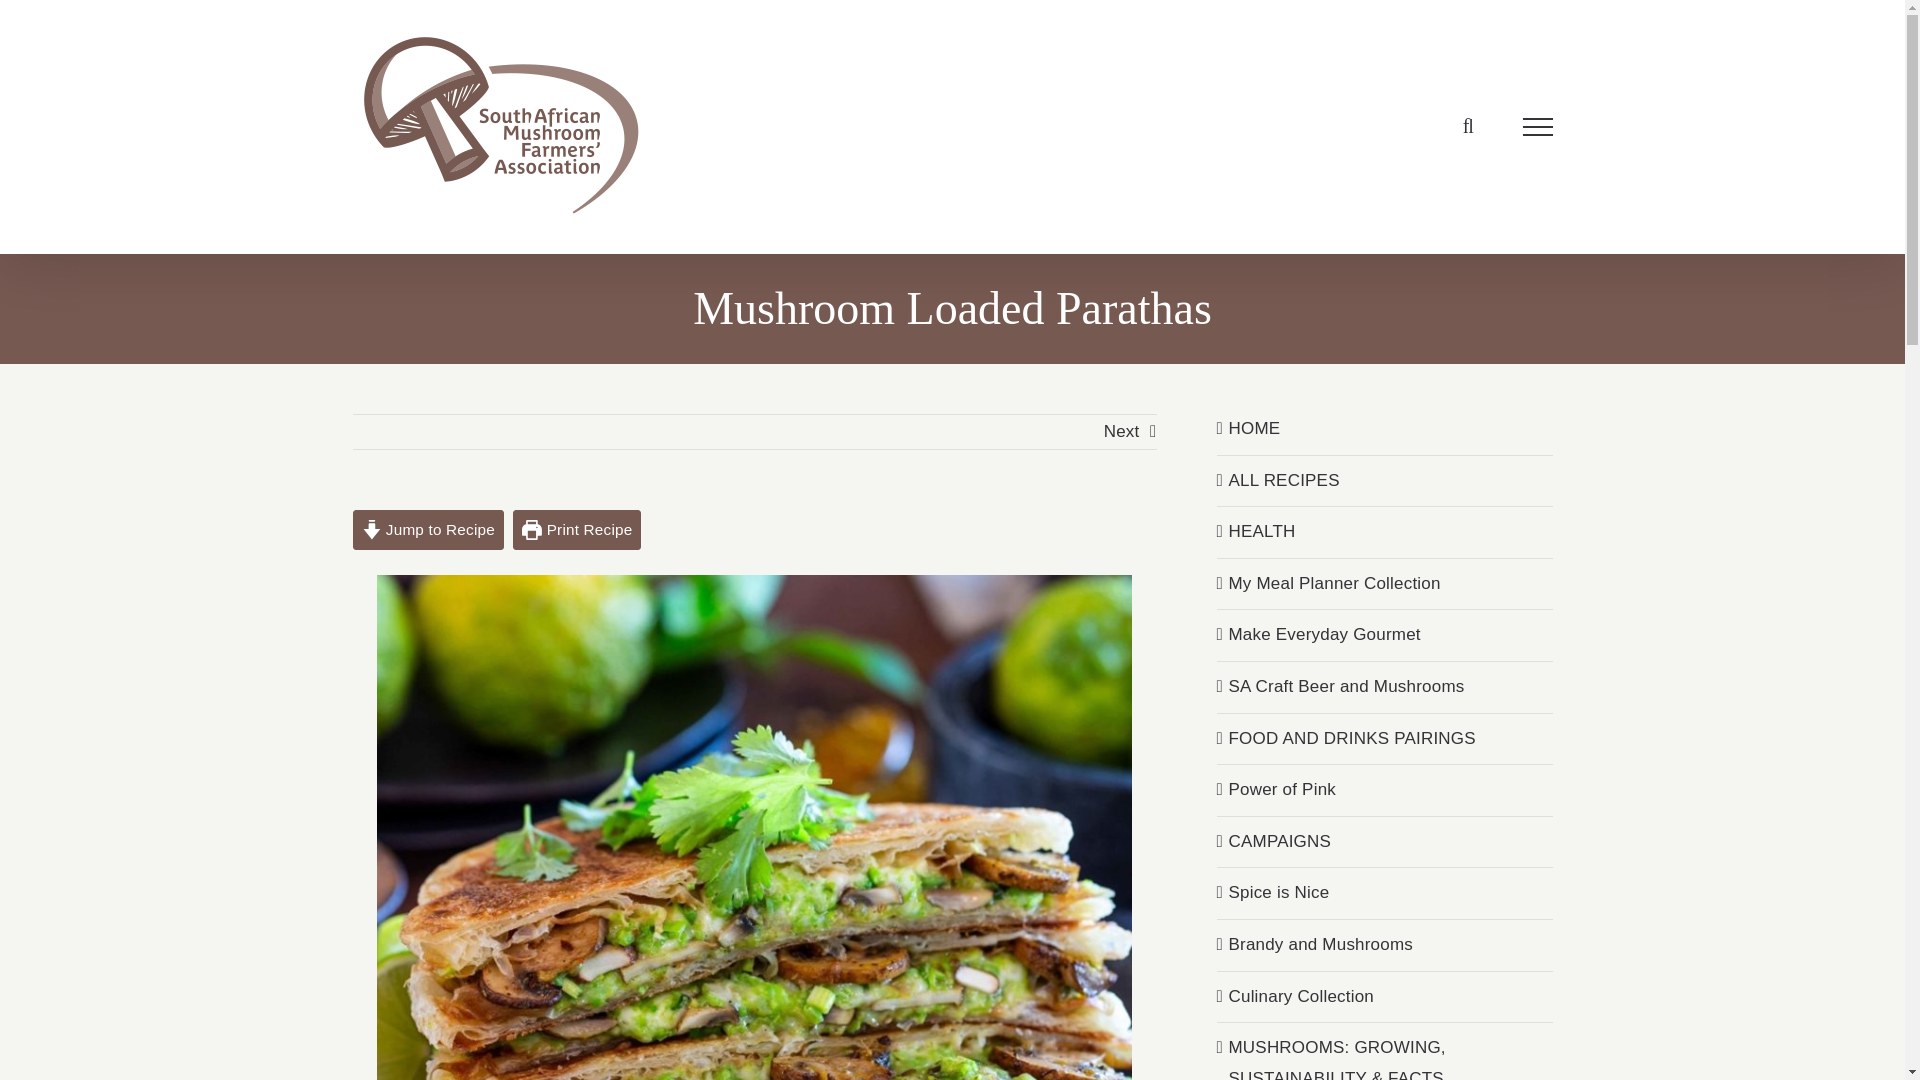 The image size is (1920, 1080). I want to click on Next, so click(1122, 432).